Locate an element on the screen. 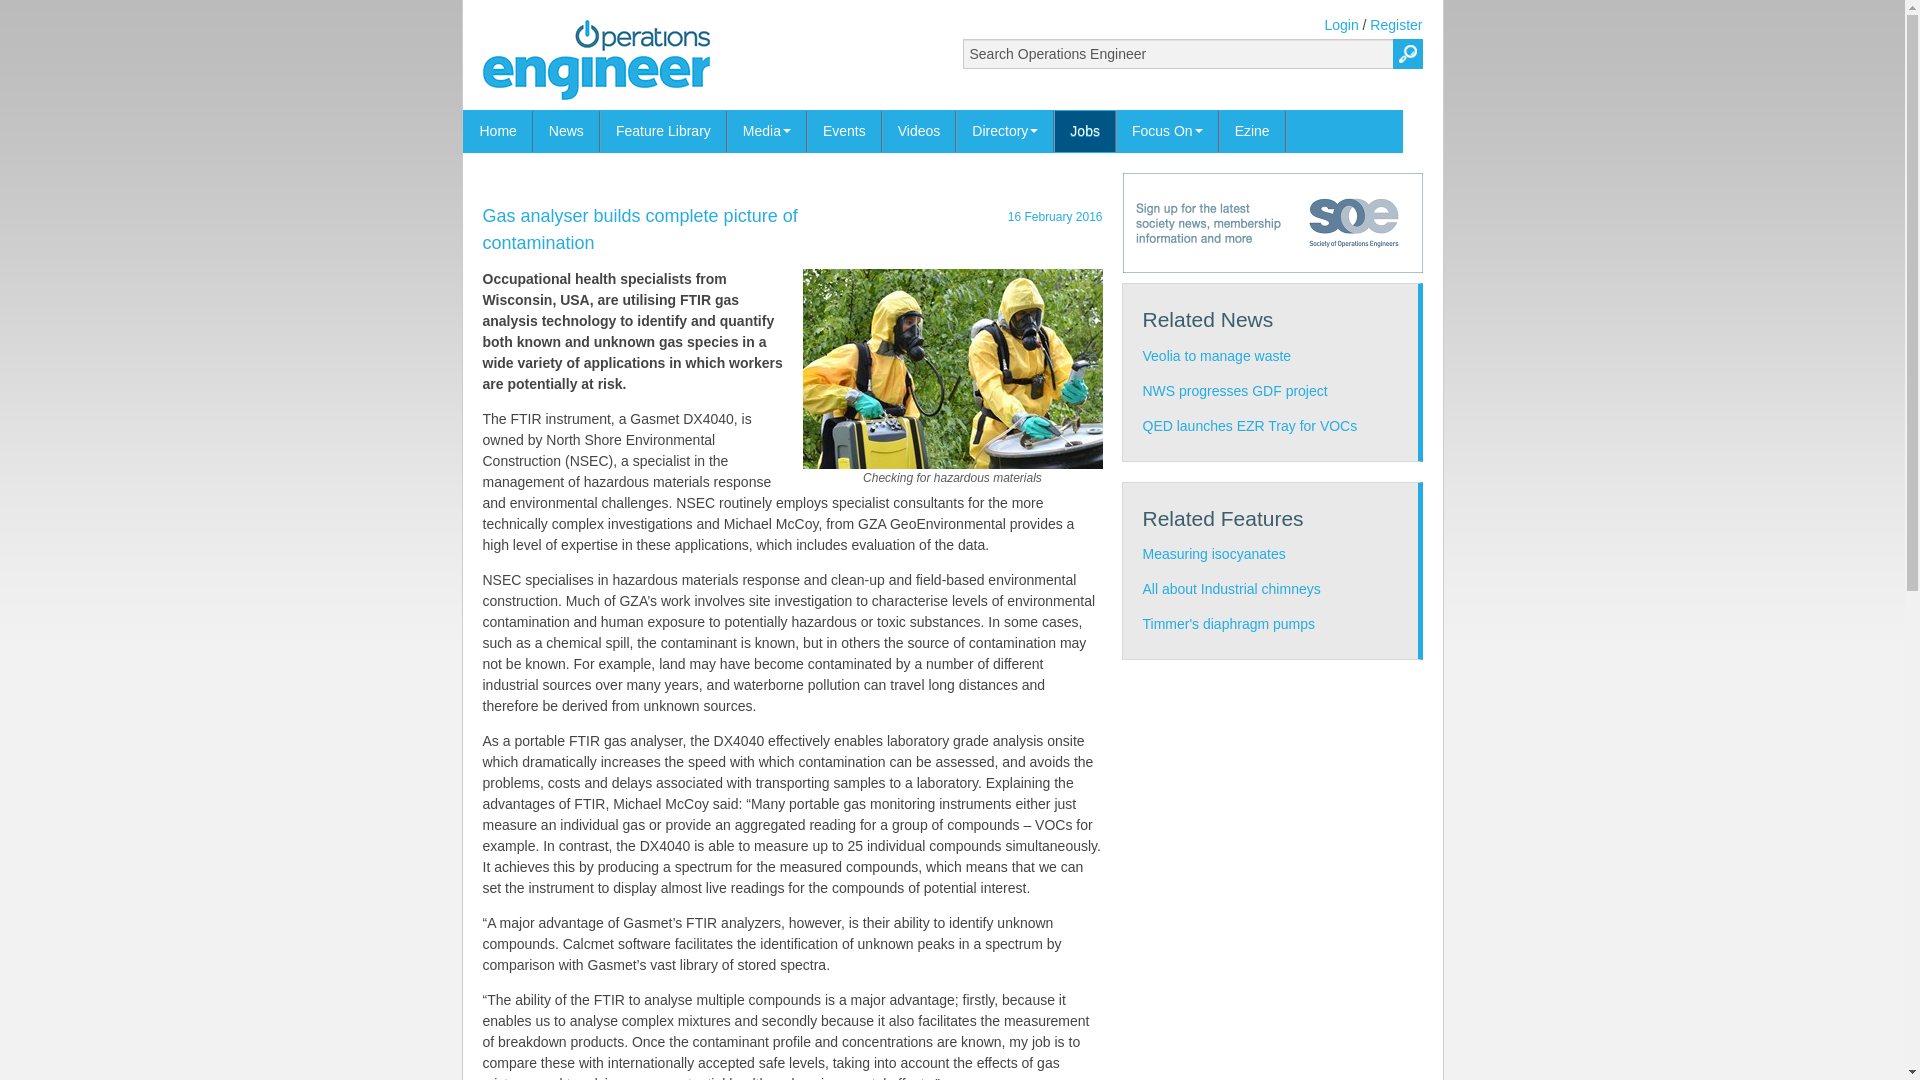  Register is located at coordinates (1396, 25).